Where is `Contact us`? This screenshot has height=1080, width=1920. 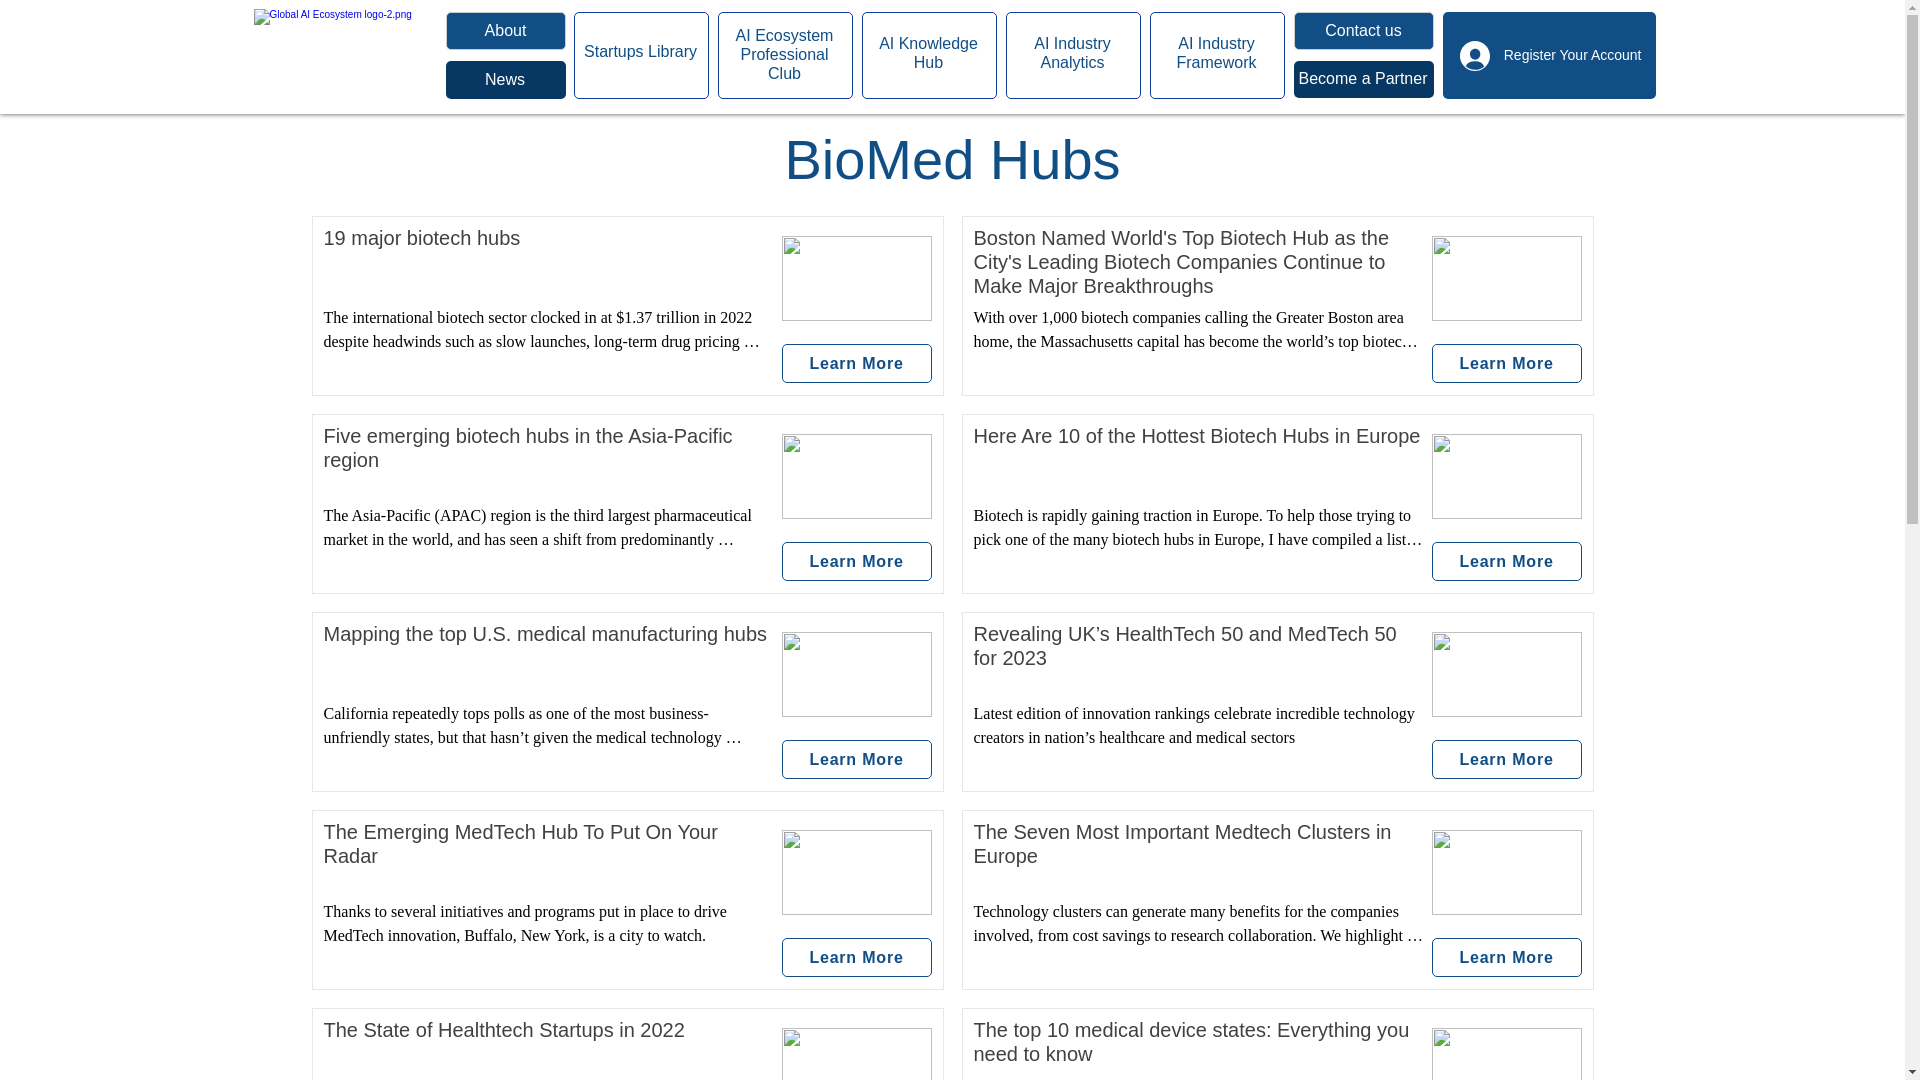 Contact us is located at coordinates (856, 1054).